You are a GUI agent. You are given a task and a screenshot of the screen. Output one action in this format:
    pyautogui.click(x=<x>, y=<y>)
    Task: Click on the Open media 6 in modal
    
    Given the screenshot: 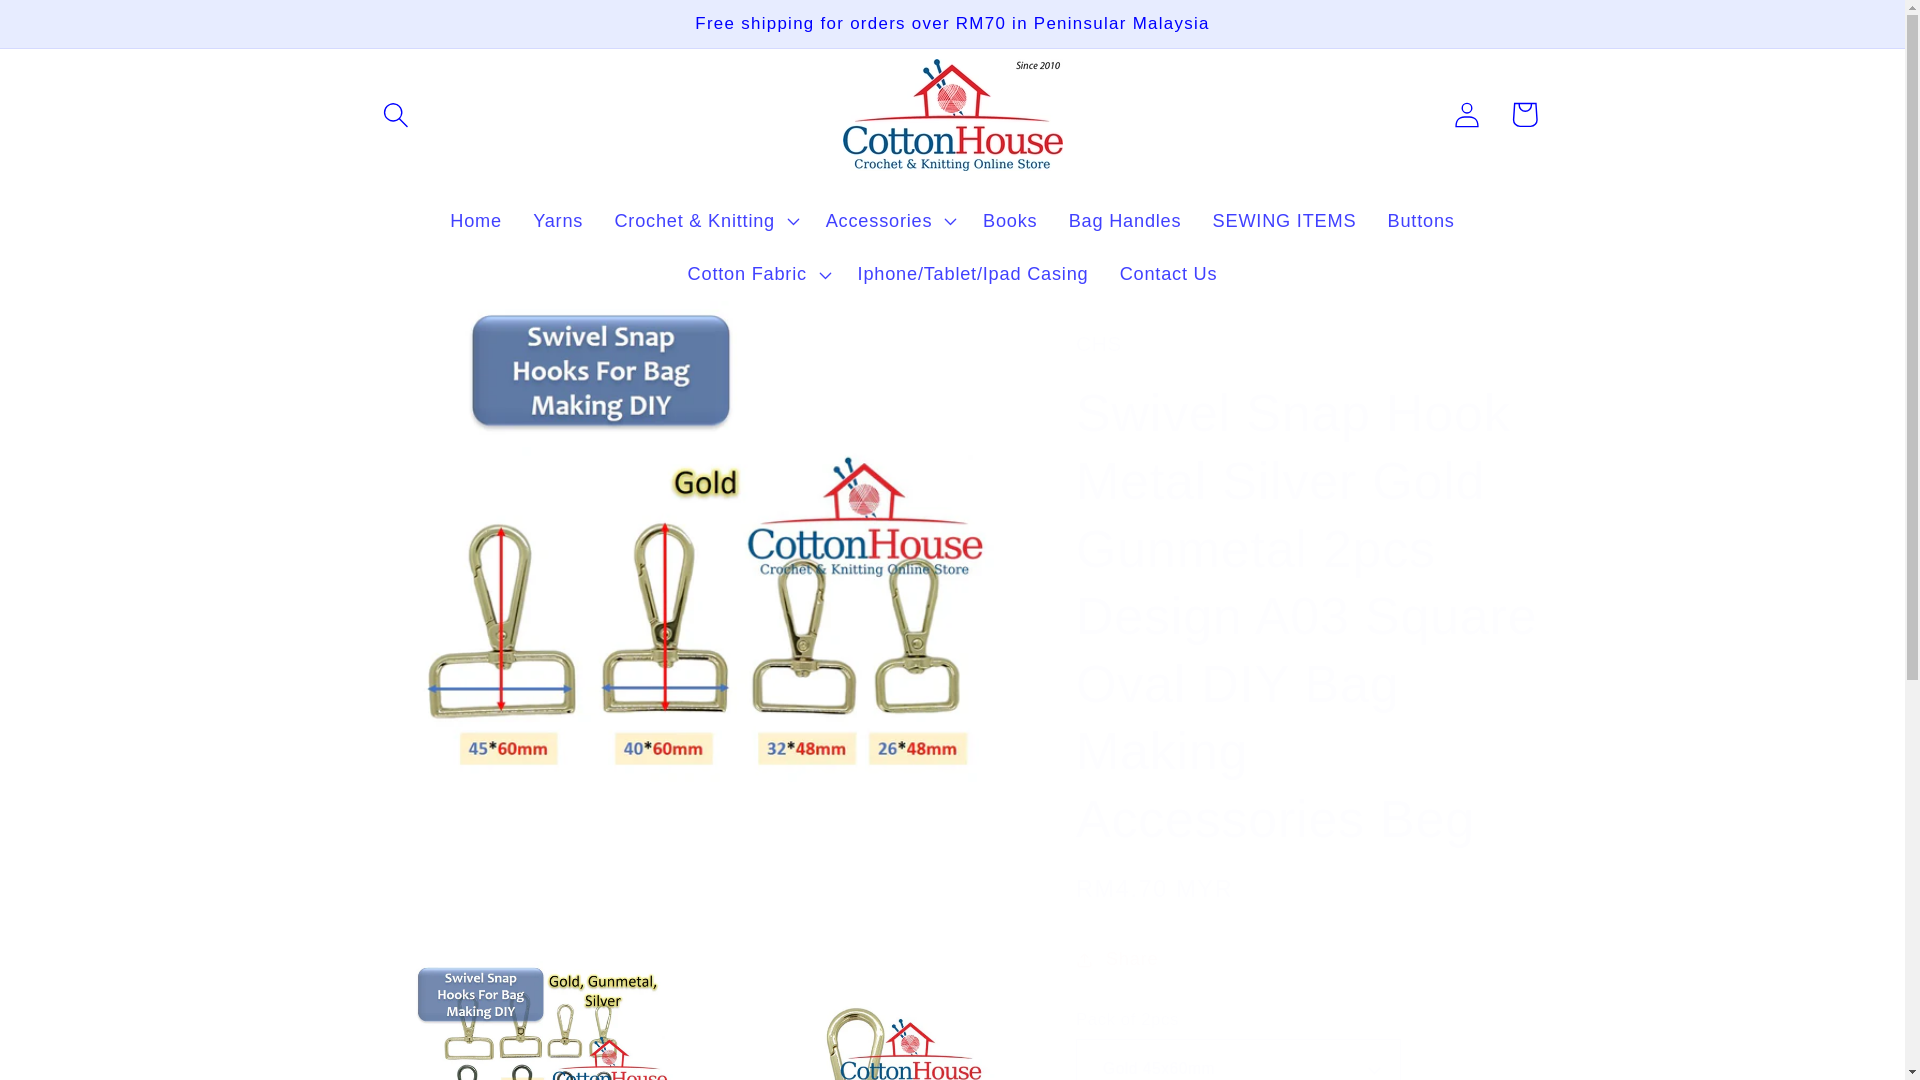 What is the action you would take?
    pyautogui.click(x=854, y=1020)
    